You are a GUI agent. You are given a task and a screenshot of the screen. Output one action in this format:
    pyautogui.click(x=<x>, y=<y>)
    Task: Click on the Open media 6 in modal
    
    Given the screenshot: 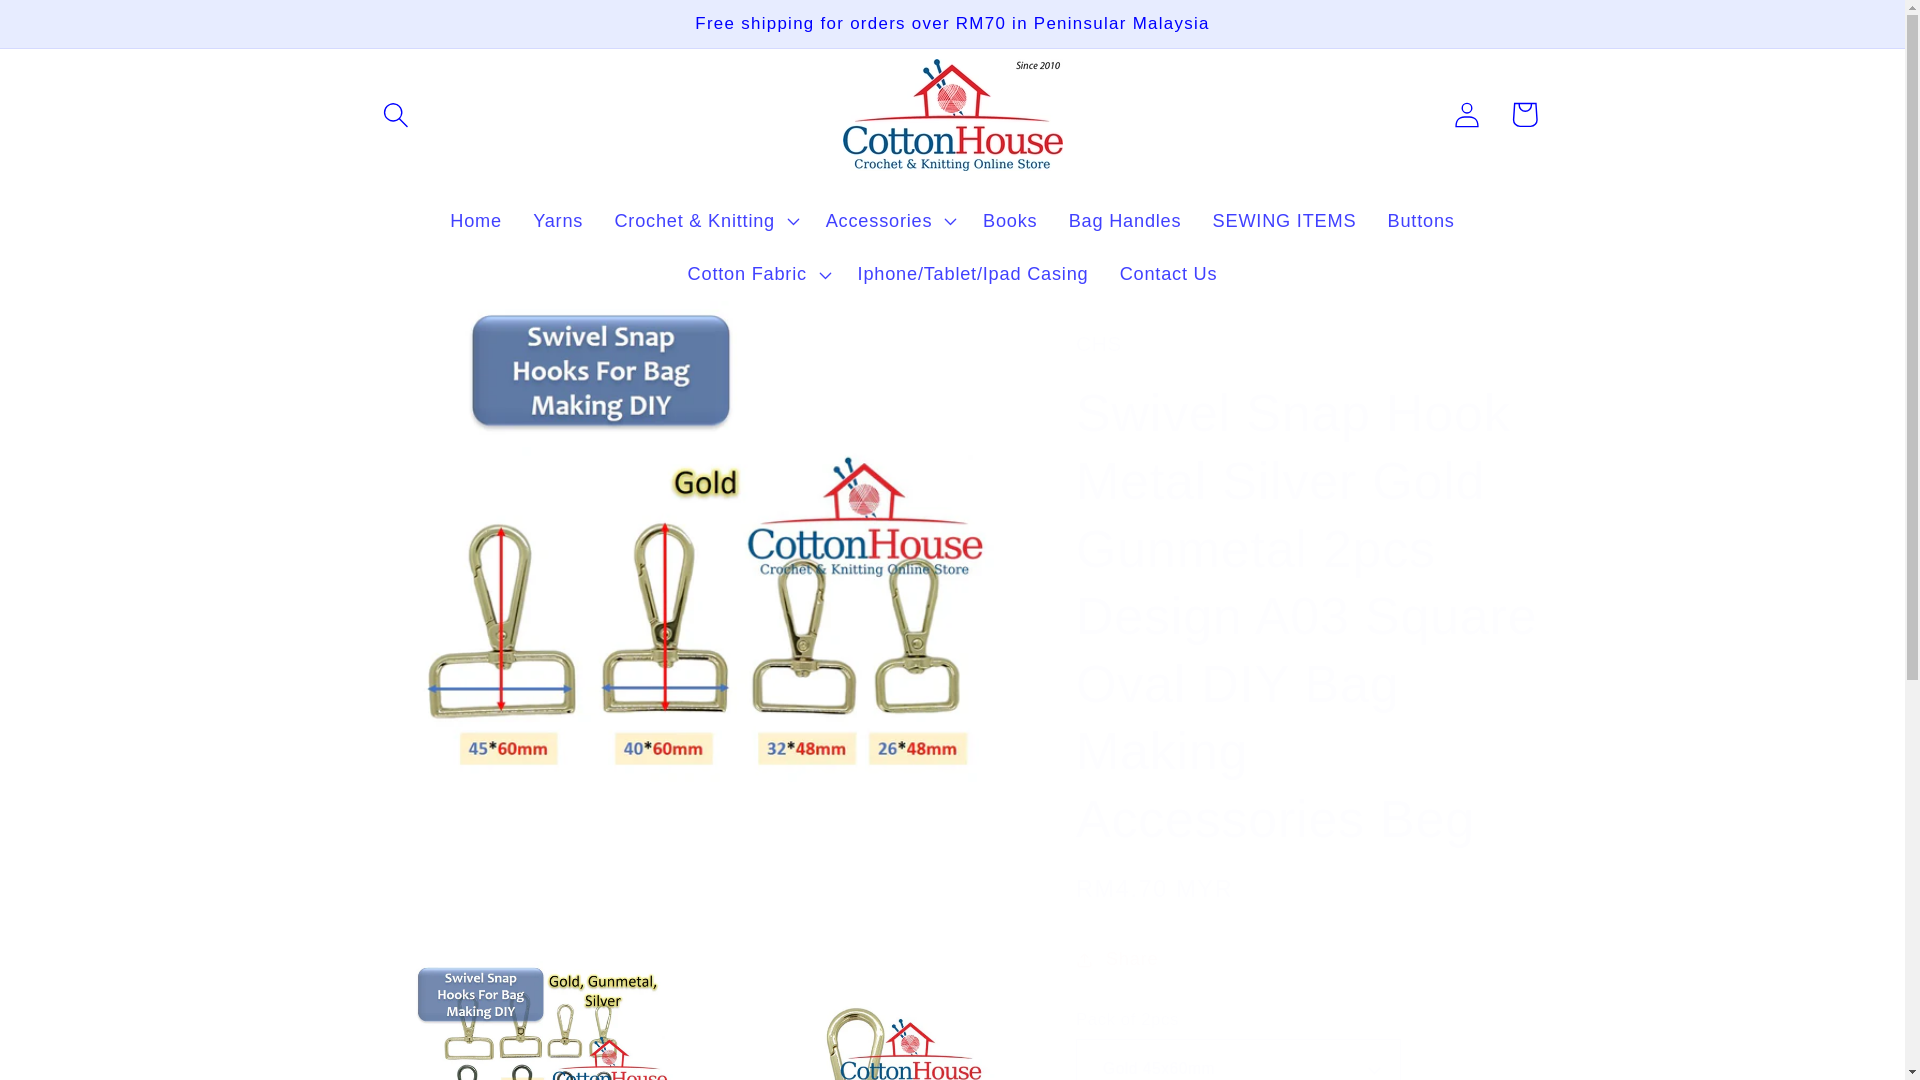 What is the action you would take?
    pyautogui.click(x=854, y=1020)
    